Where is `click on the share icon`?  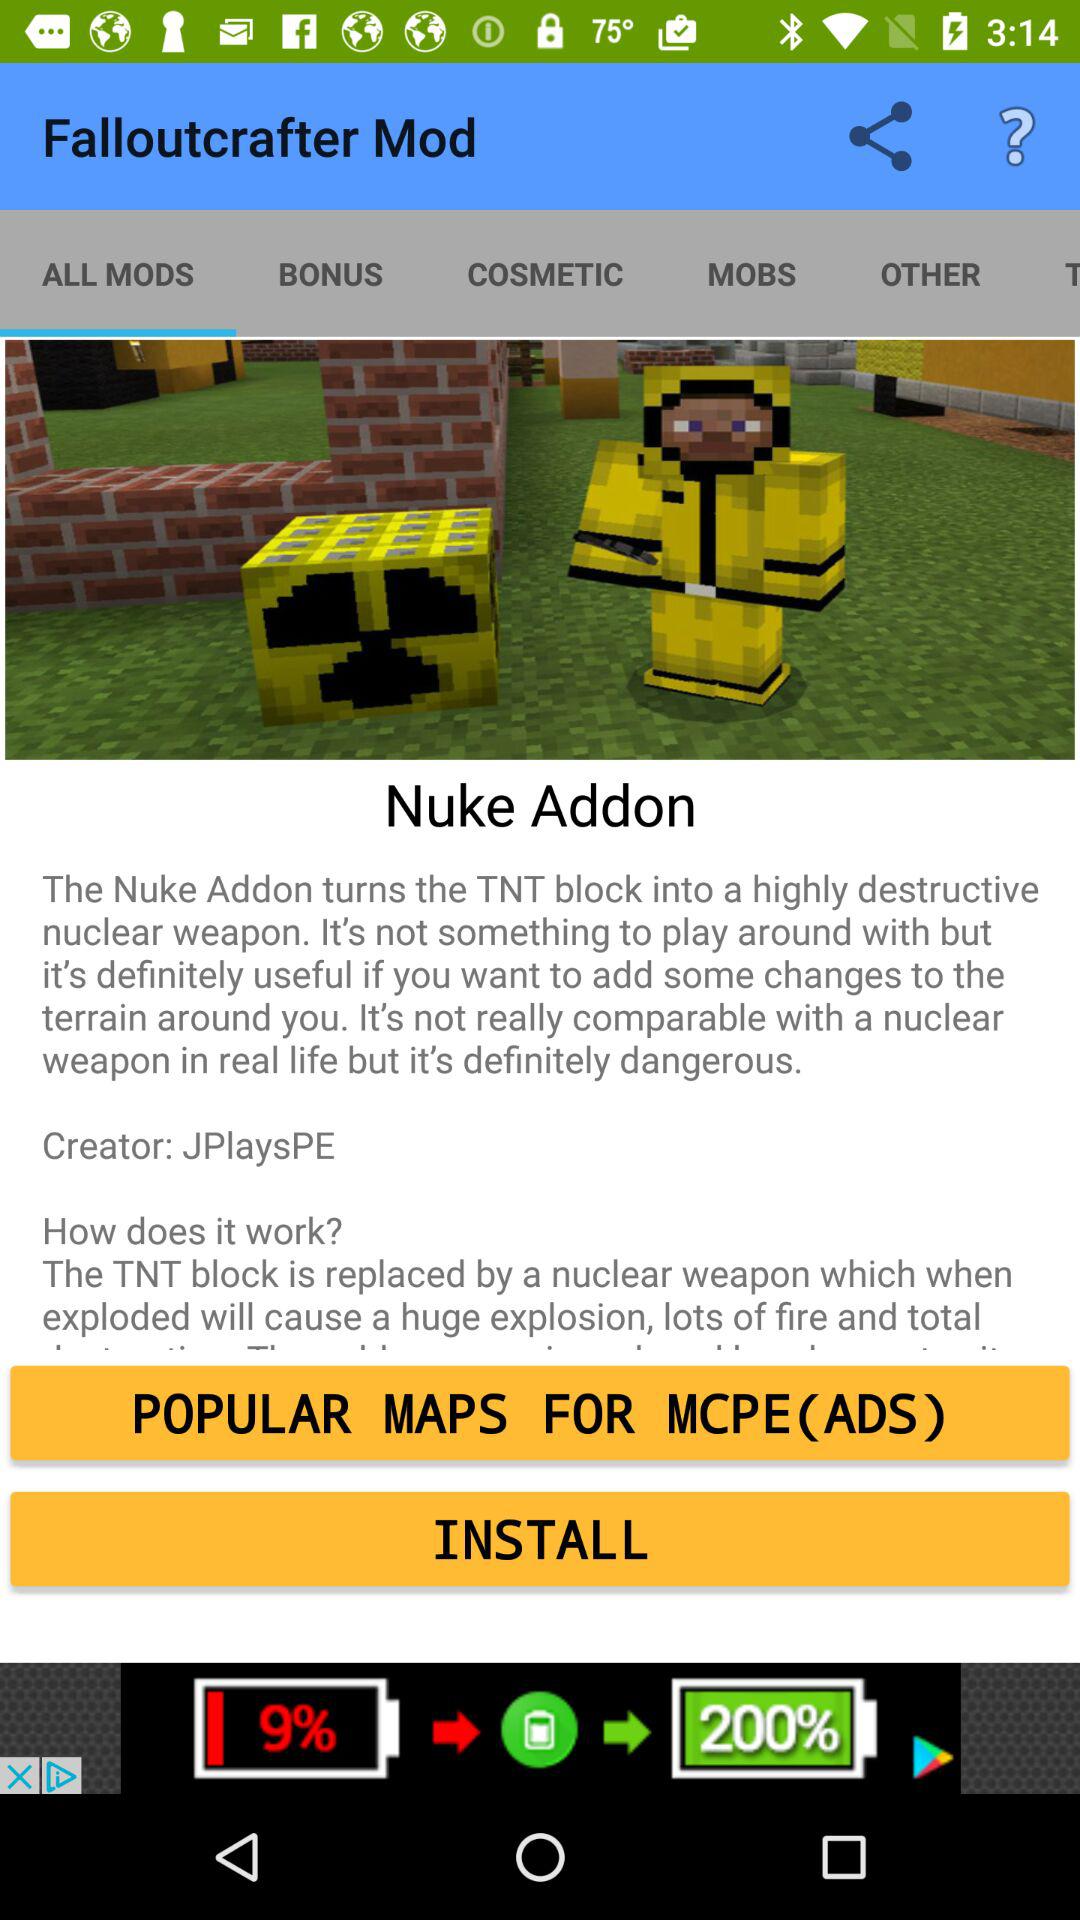
click on the share icon is located at coordinates (881, 136).